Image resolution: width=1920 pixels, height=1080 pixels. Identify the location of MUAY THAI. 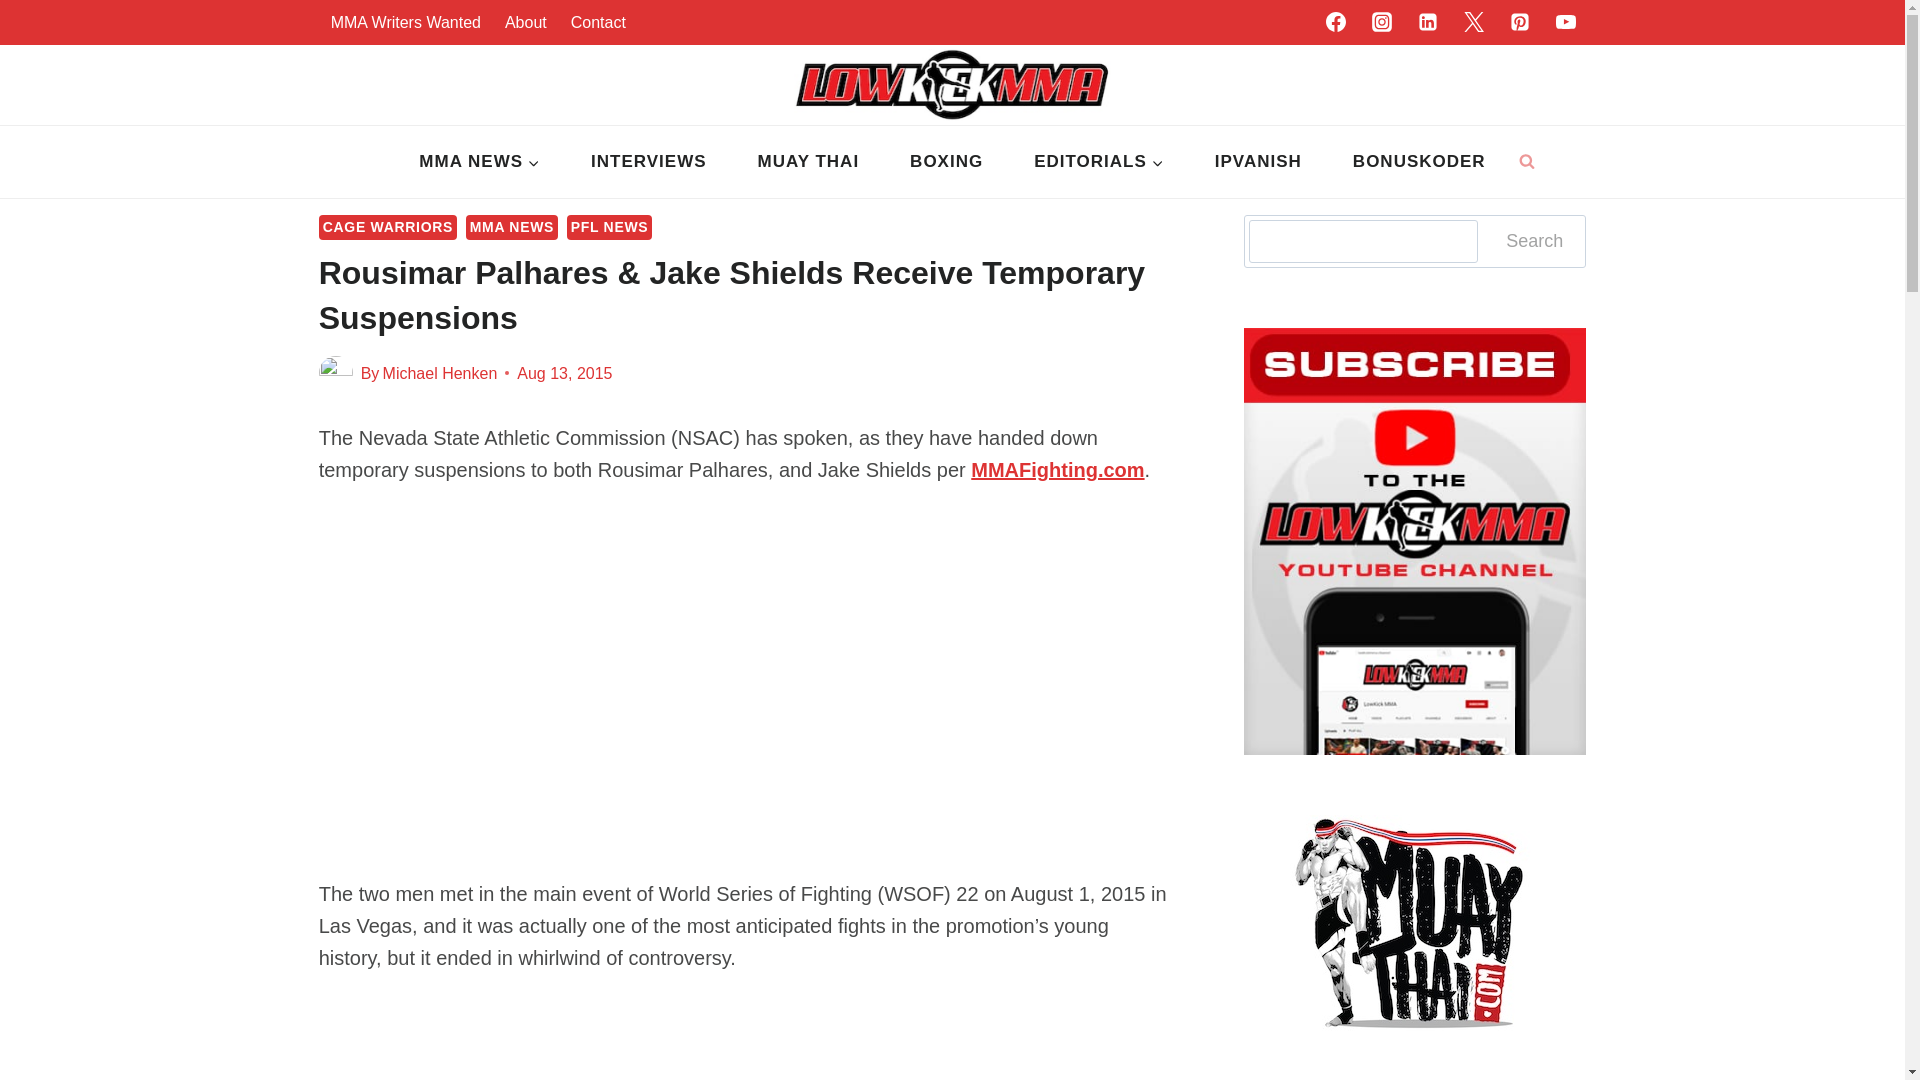
(808, 162).